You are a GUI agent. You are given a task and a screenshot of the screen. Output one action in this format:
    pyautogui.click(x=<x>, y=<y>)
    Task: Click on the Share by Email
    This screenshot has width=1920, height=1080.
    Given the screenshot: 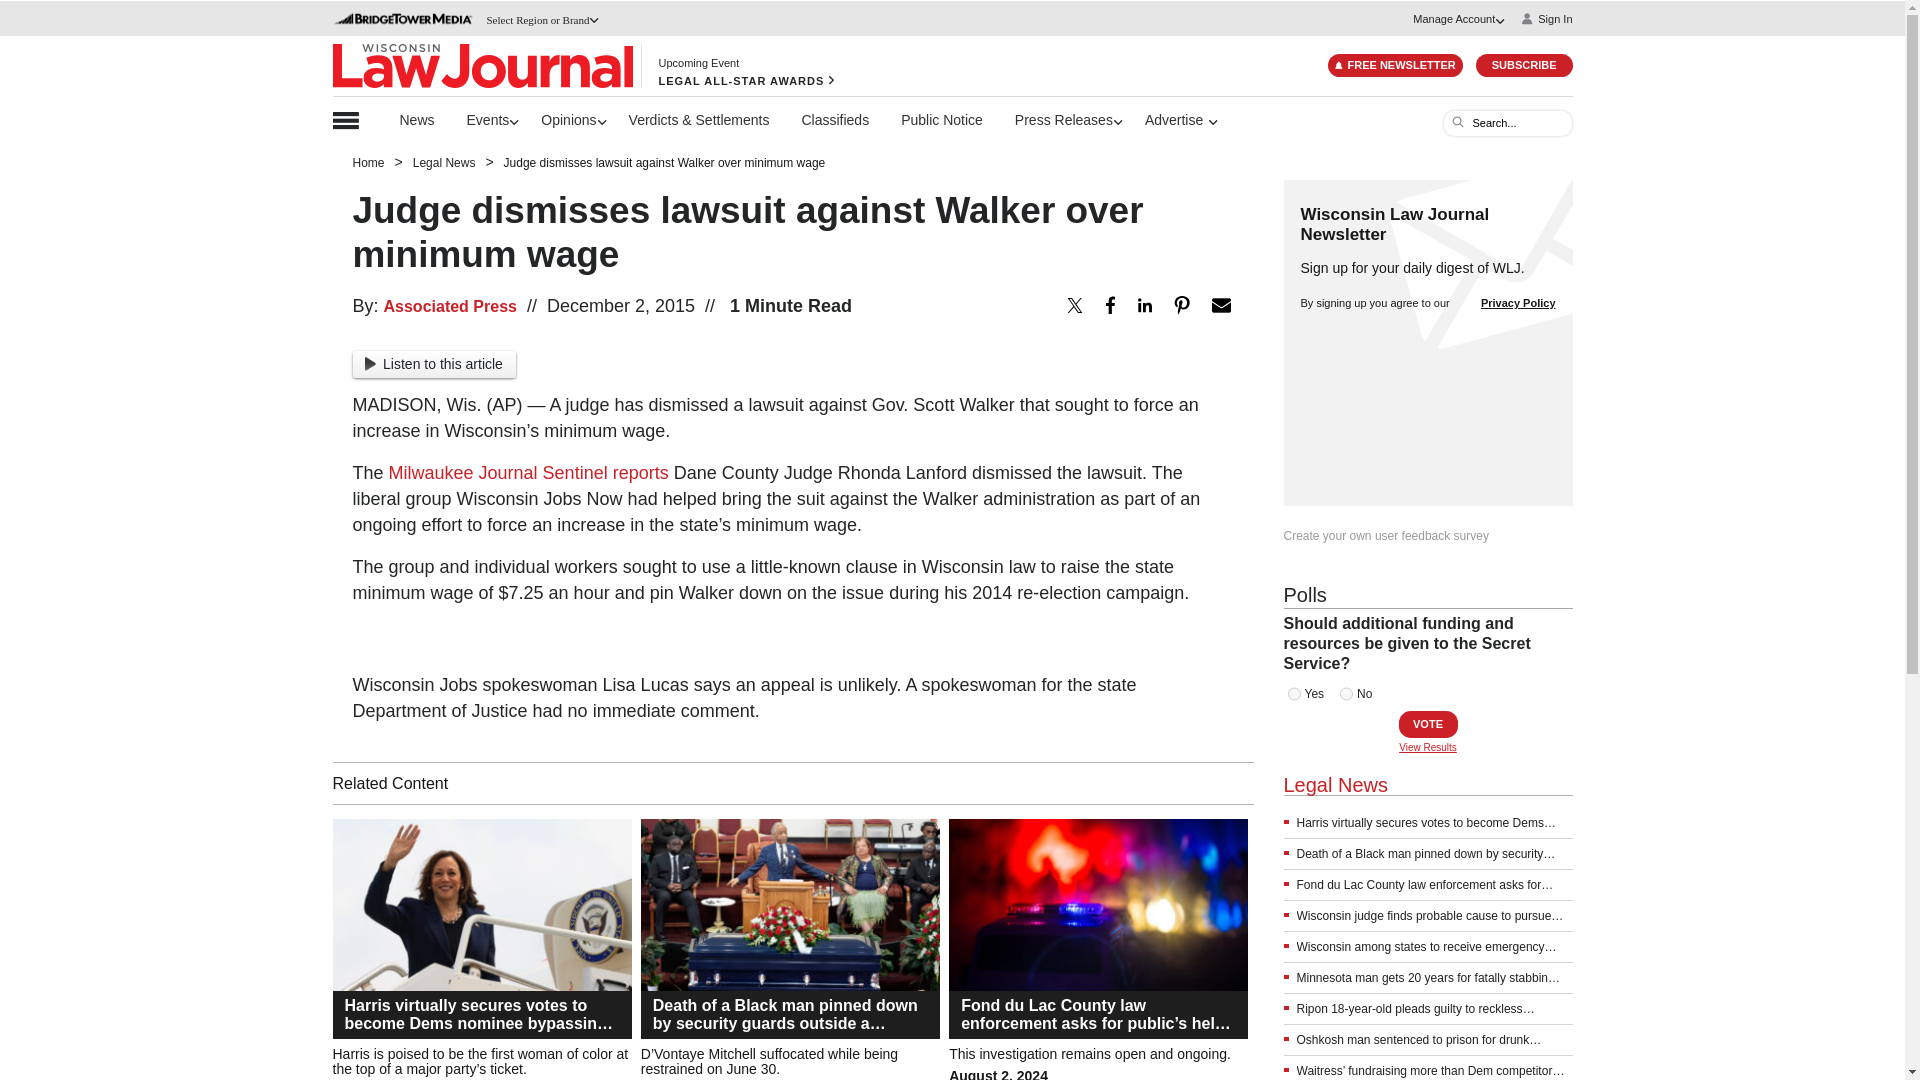 What is the action you would take?
    pyautogui.click(x=1220, y=304)
    